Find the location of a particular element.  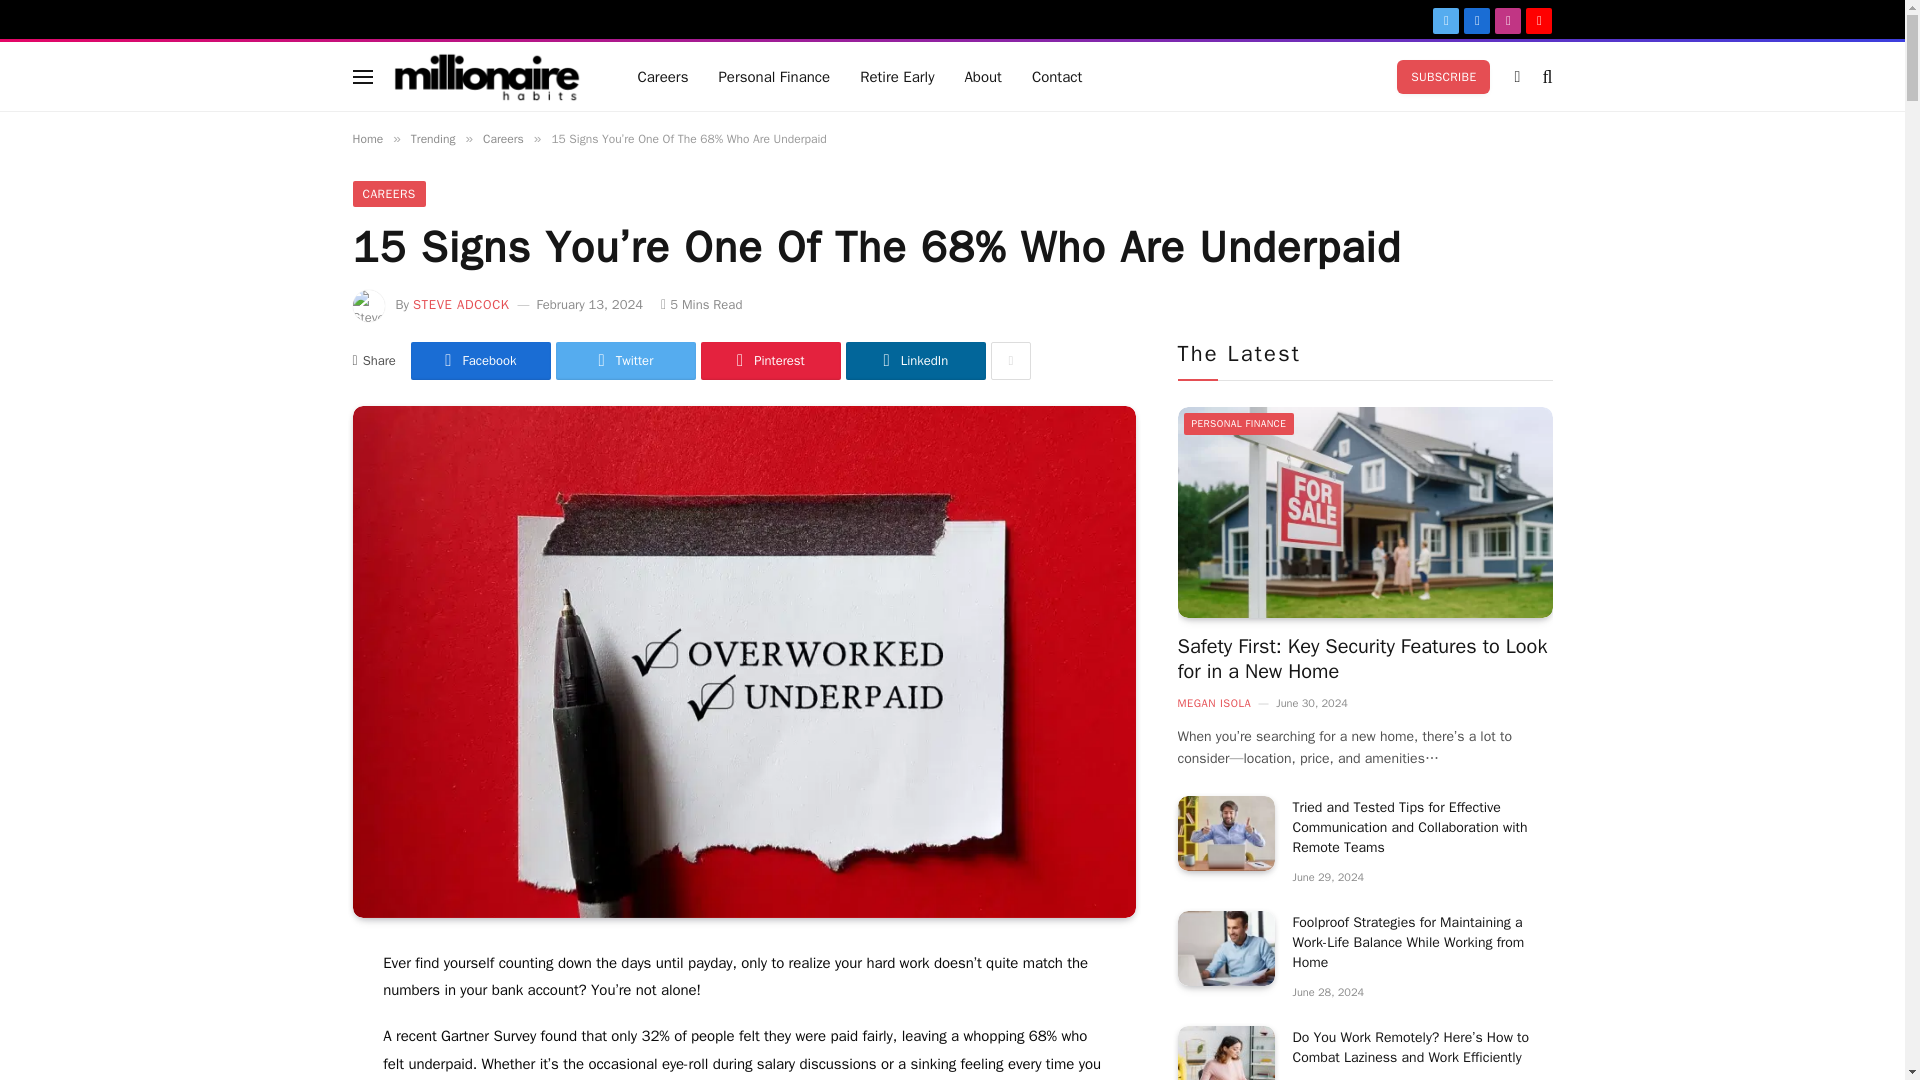

LinkedIn is located at coordinates (916, 361).